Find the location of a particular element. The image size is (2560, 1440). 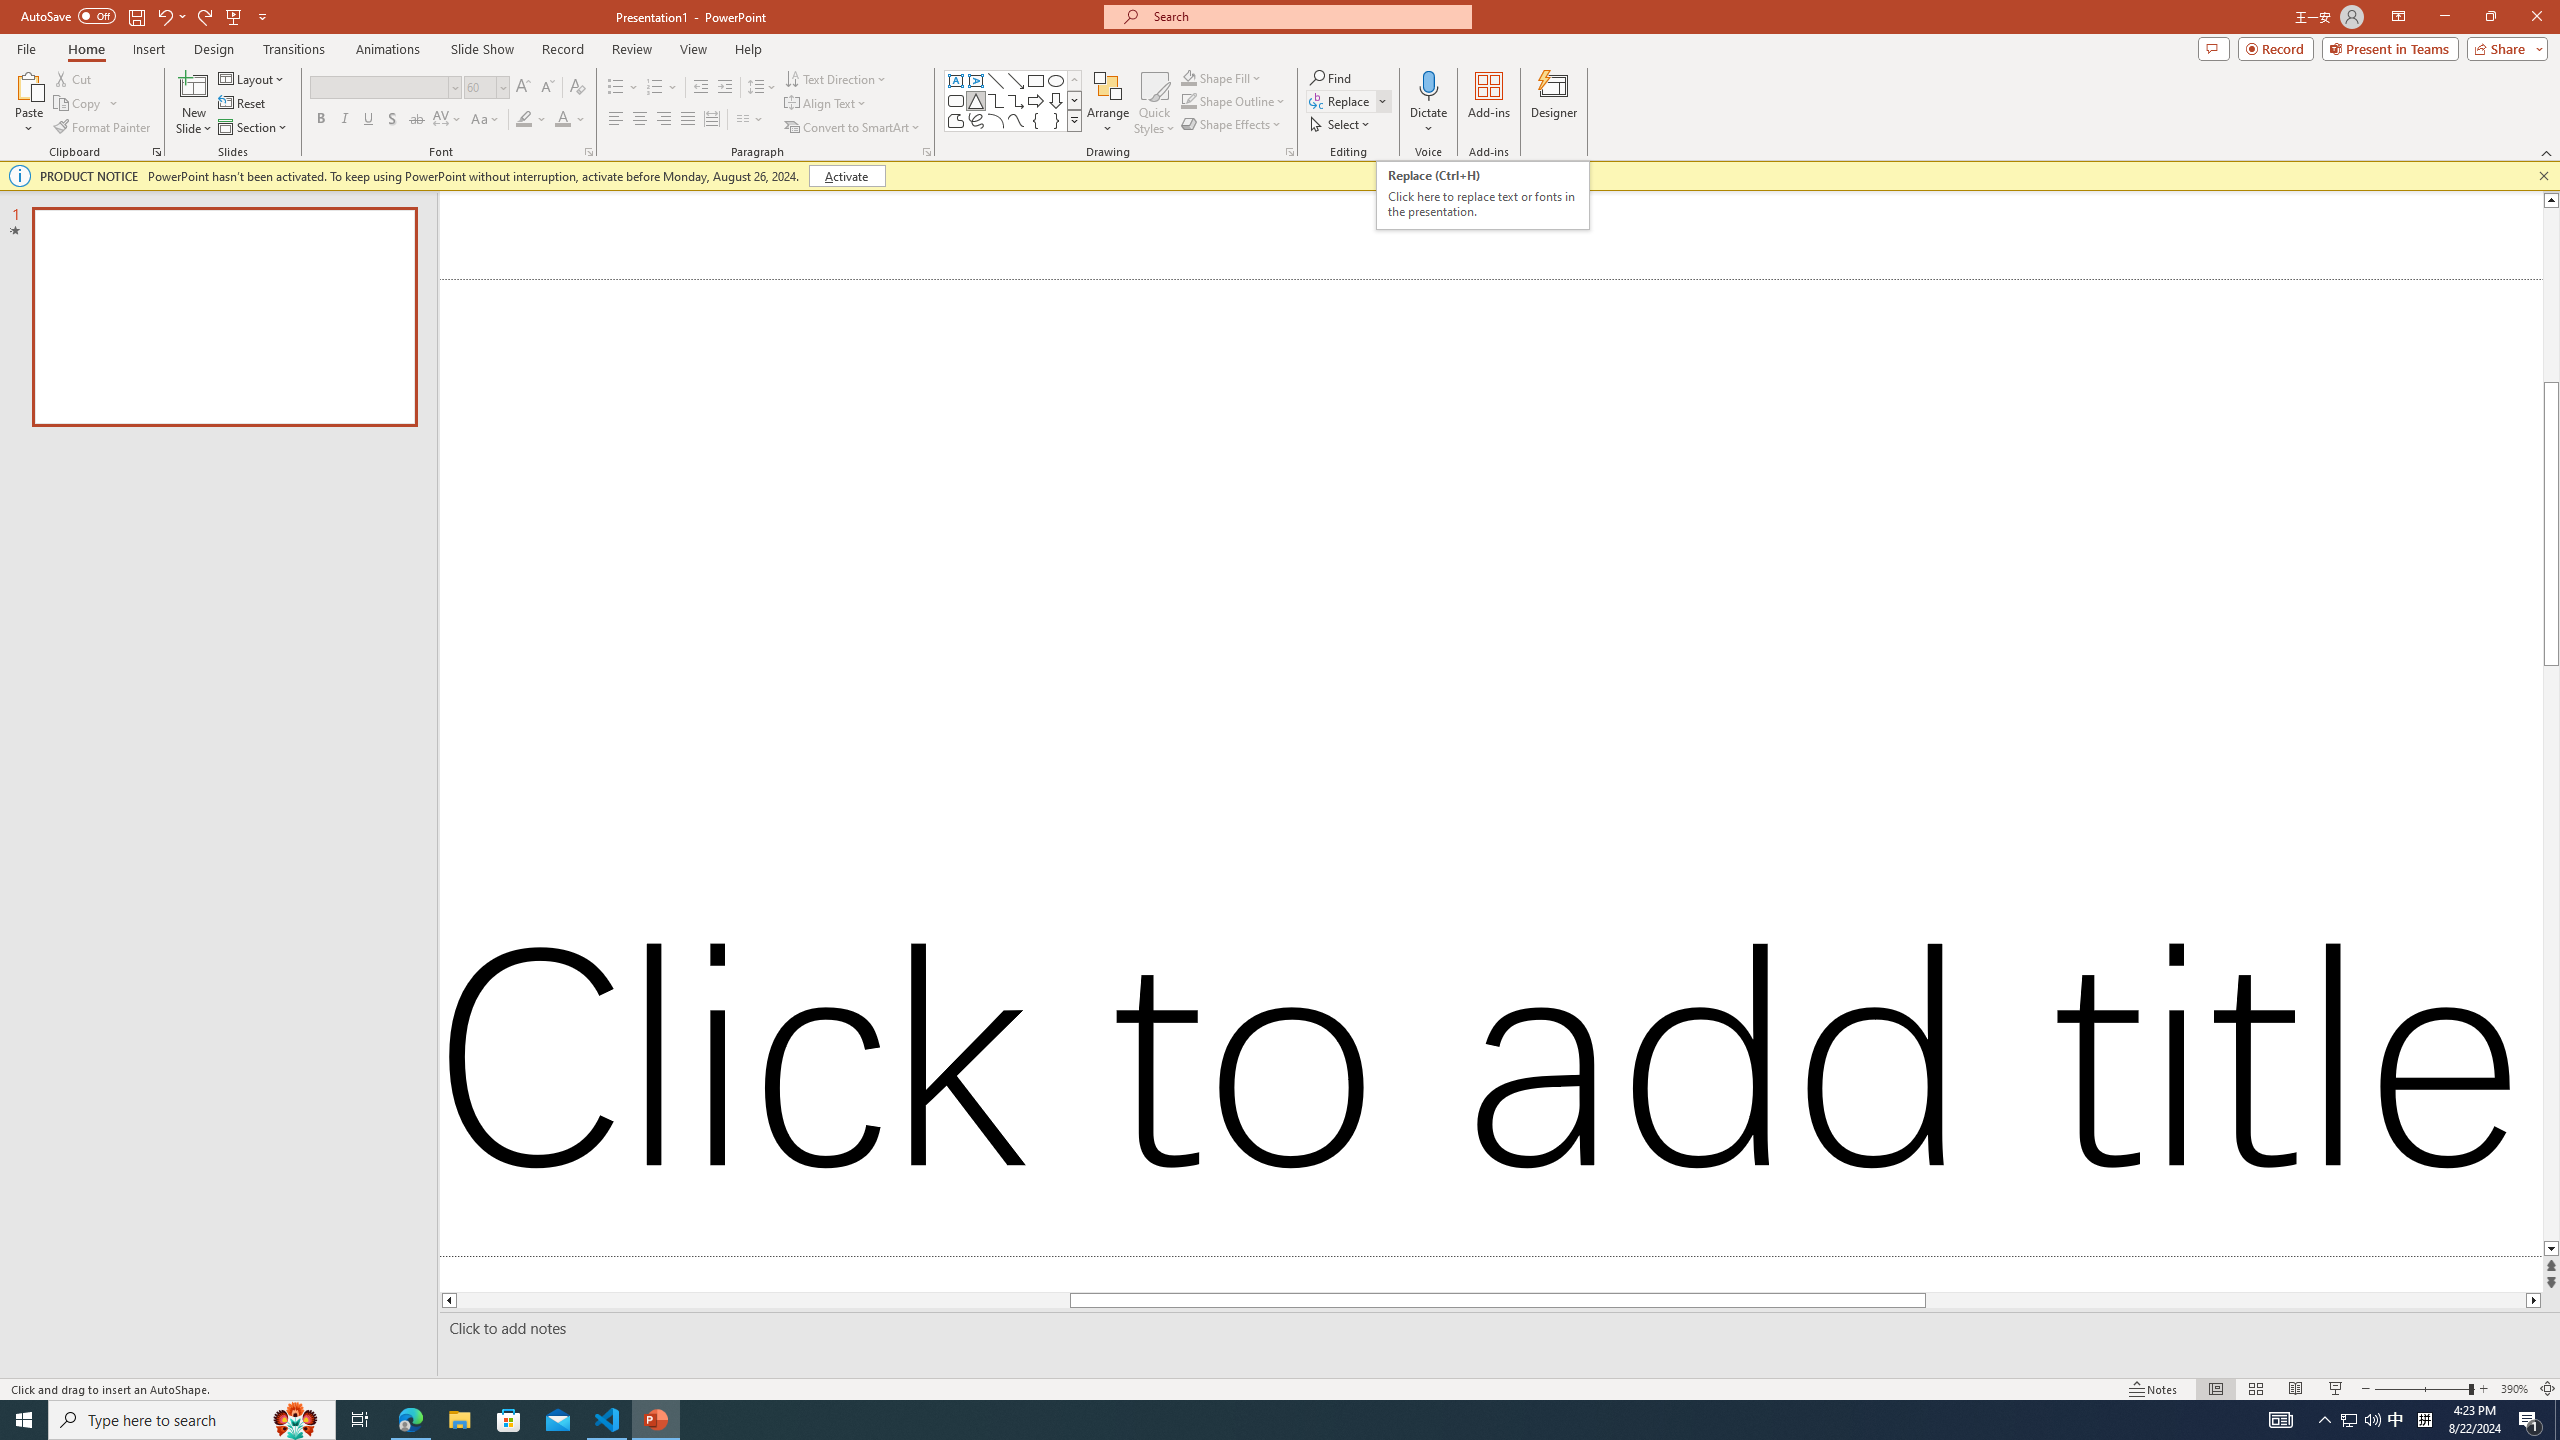

Activate is located at coordinates (846, 176).